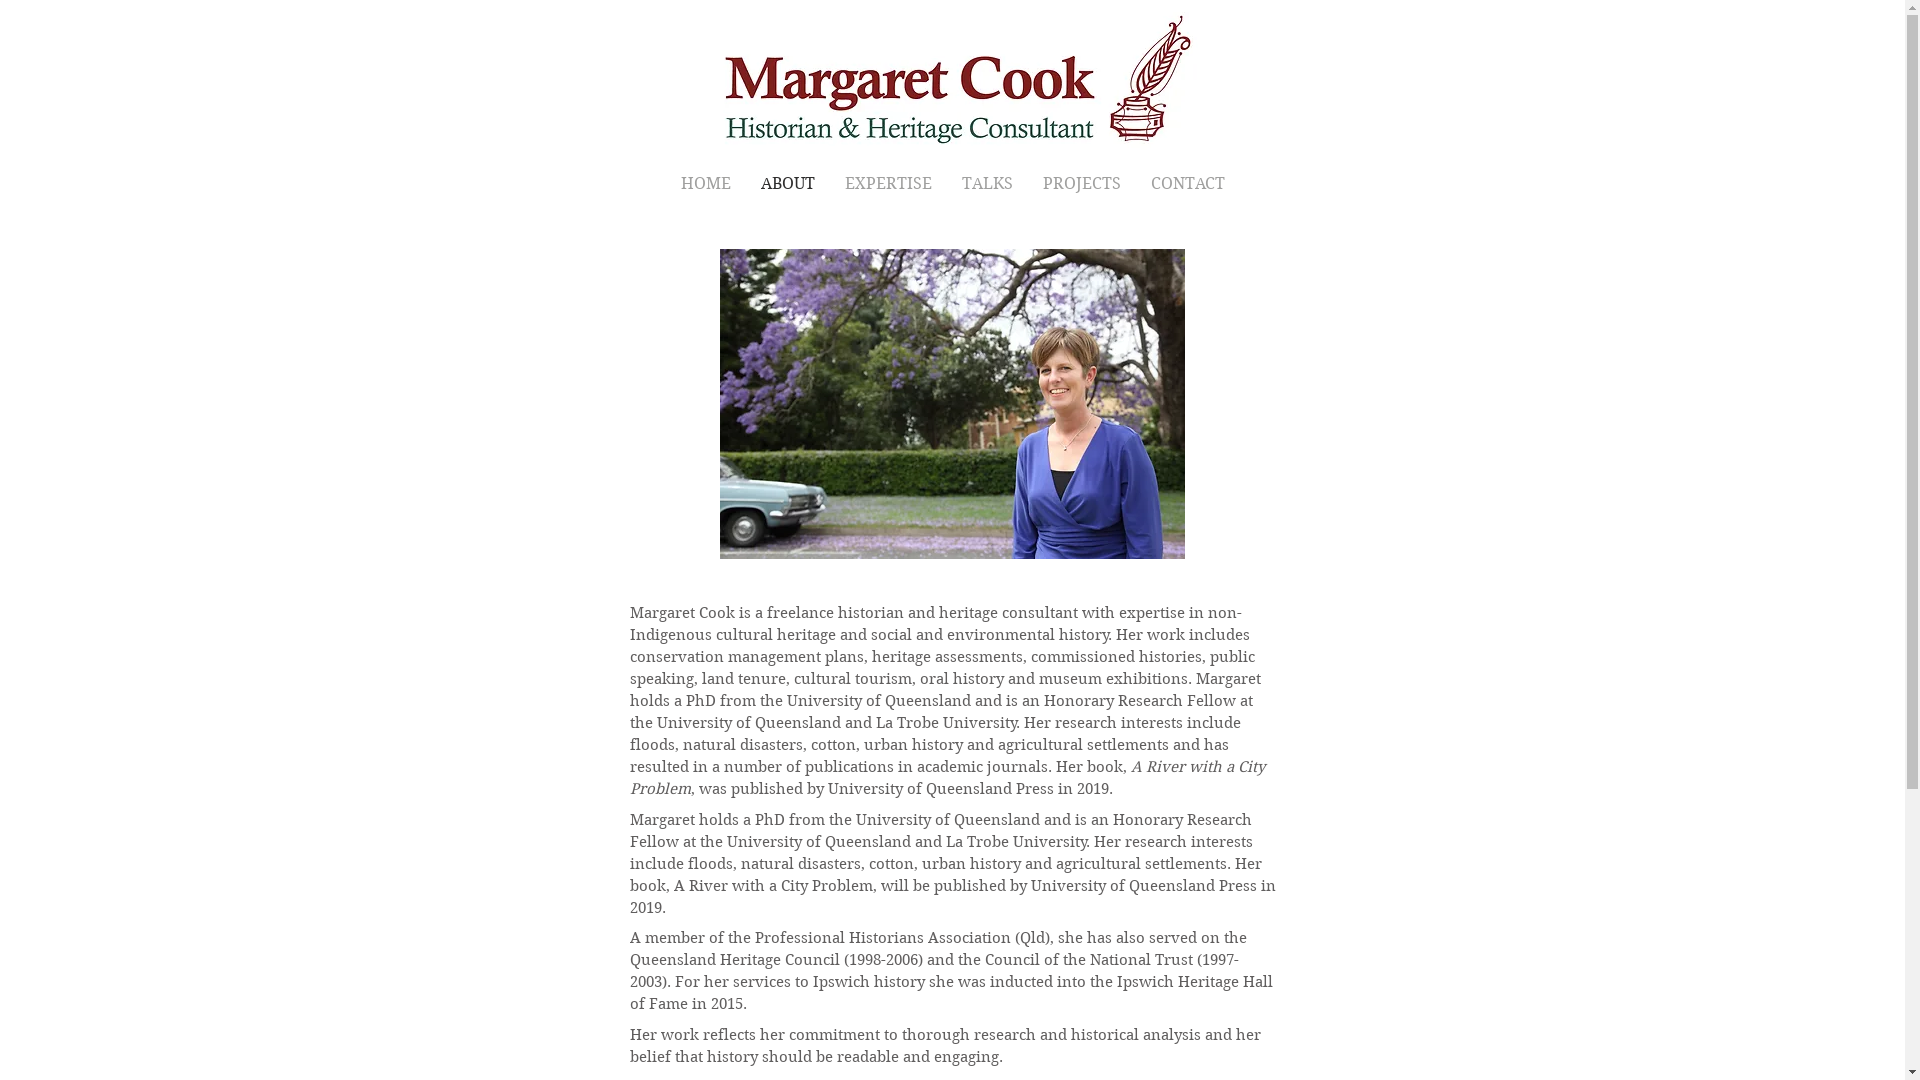 The height and width of the screenshot is (1080, 1920). What do you see at coordinates (986, 184) in the screenshot?
I see `TALKS` at bounding box center [986, 184].